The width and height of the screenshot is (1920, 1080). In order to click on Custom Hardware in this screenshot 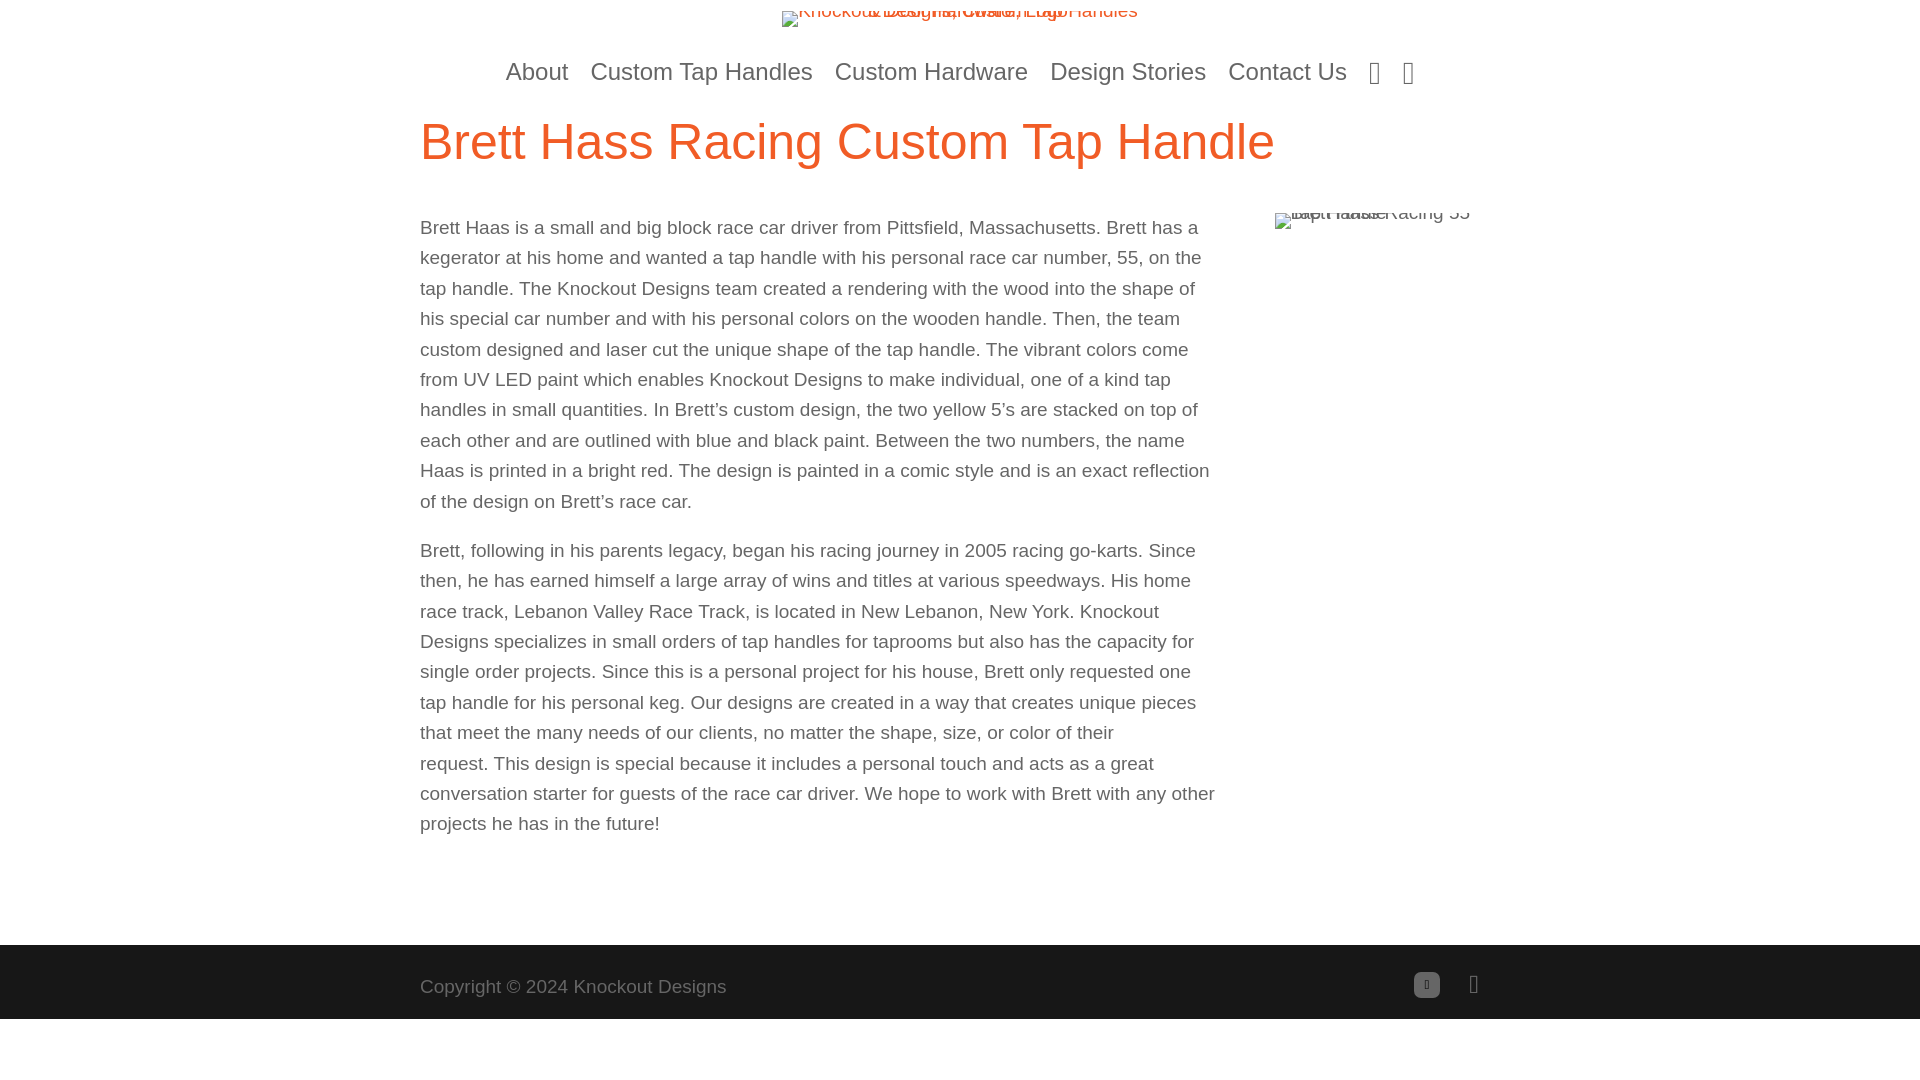, I will do `click(931, 80)`.